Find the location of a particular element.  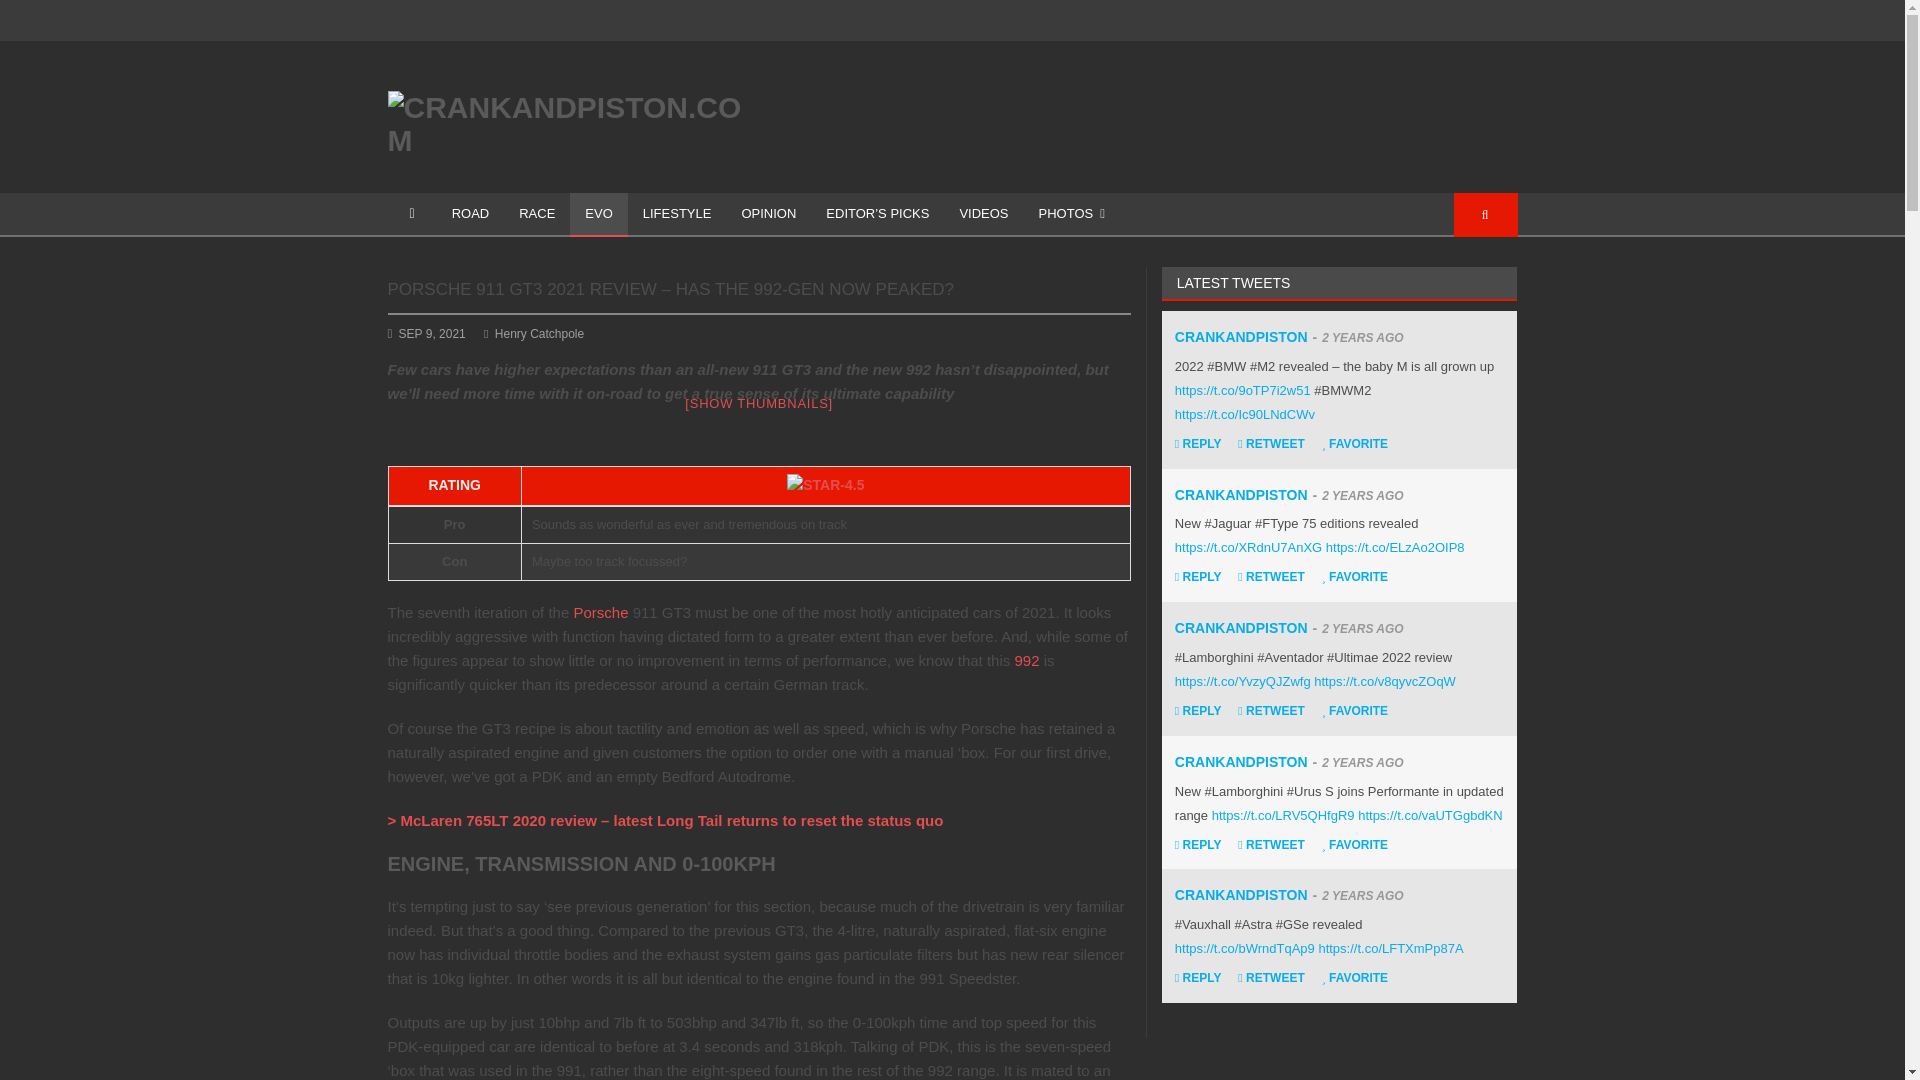

VIDEOS is located at coordinates (984, 214).